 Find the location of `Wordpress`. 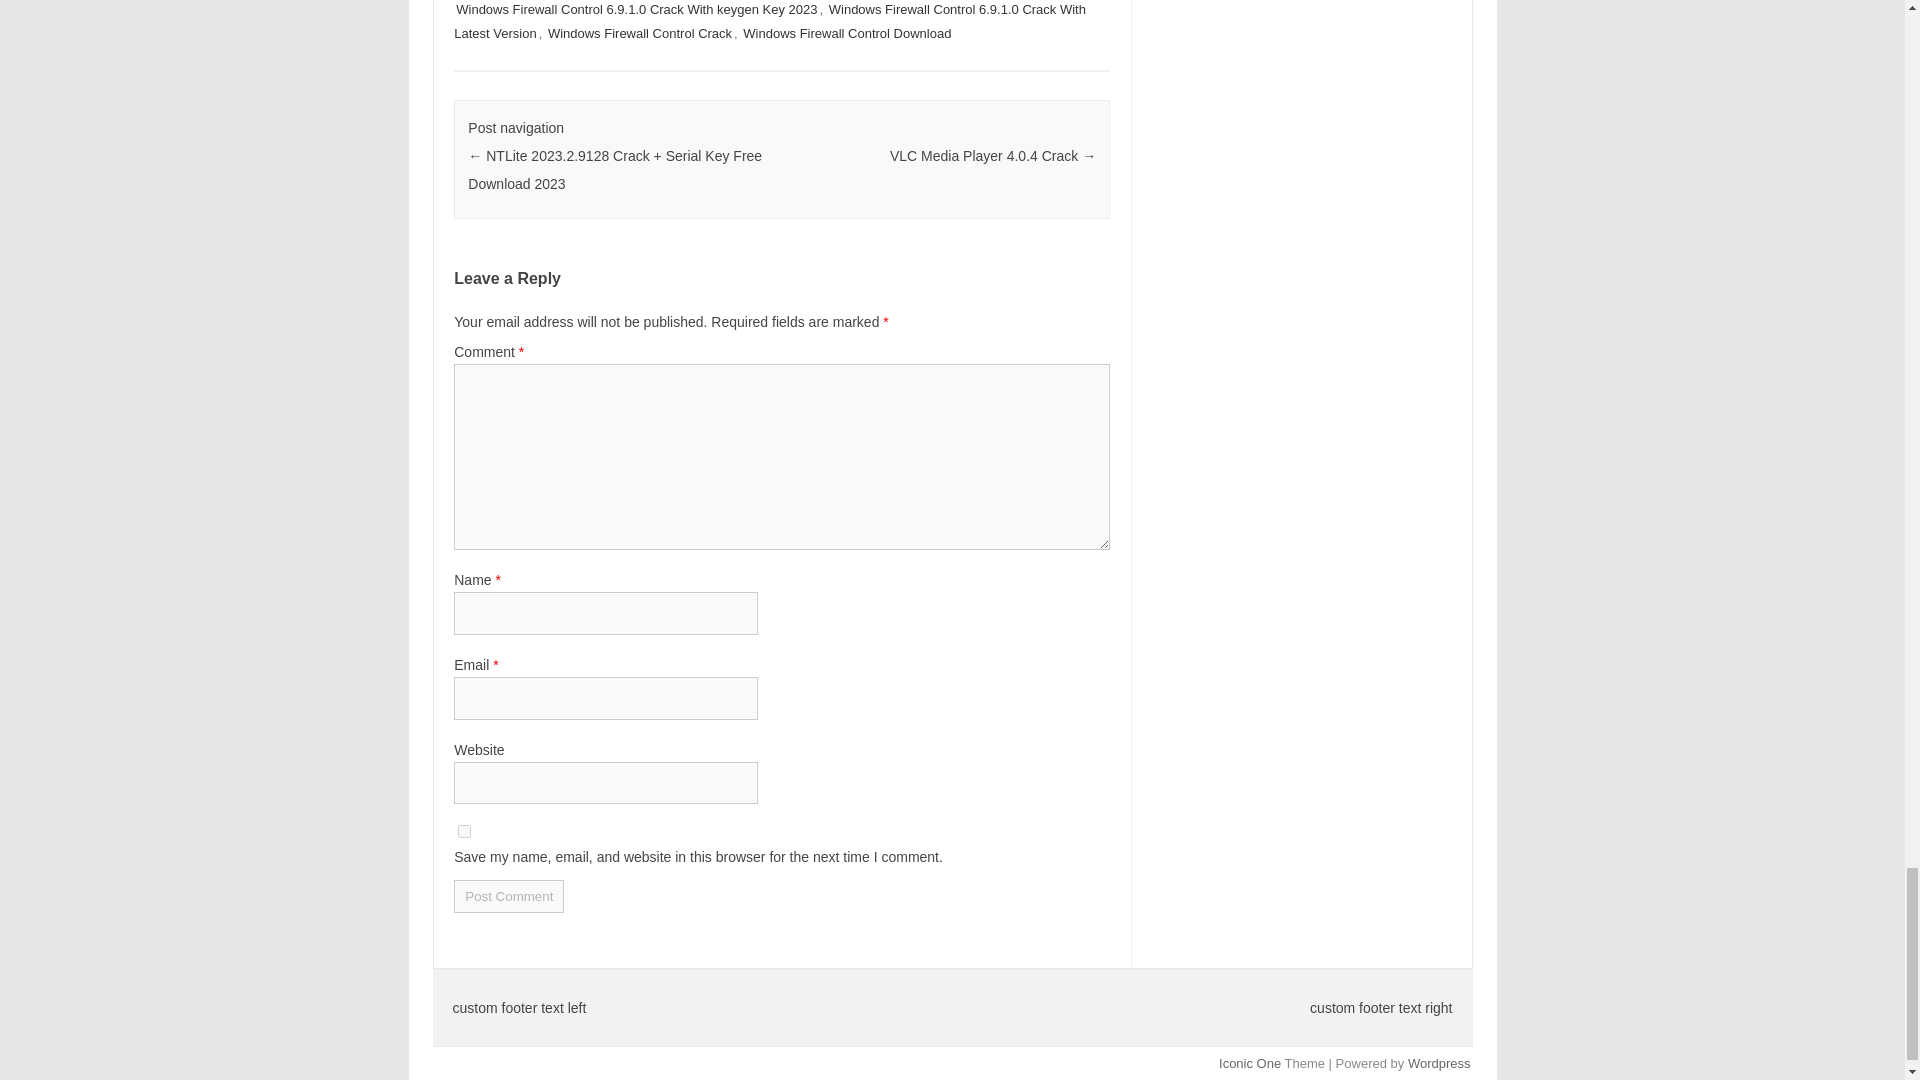

Wordpress is located at coordinates (1438, 1064).